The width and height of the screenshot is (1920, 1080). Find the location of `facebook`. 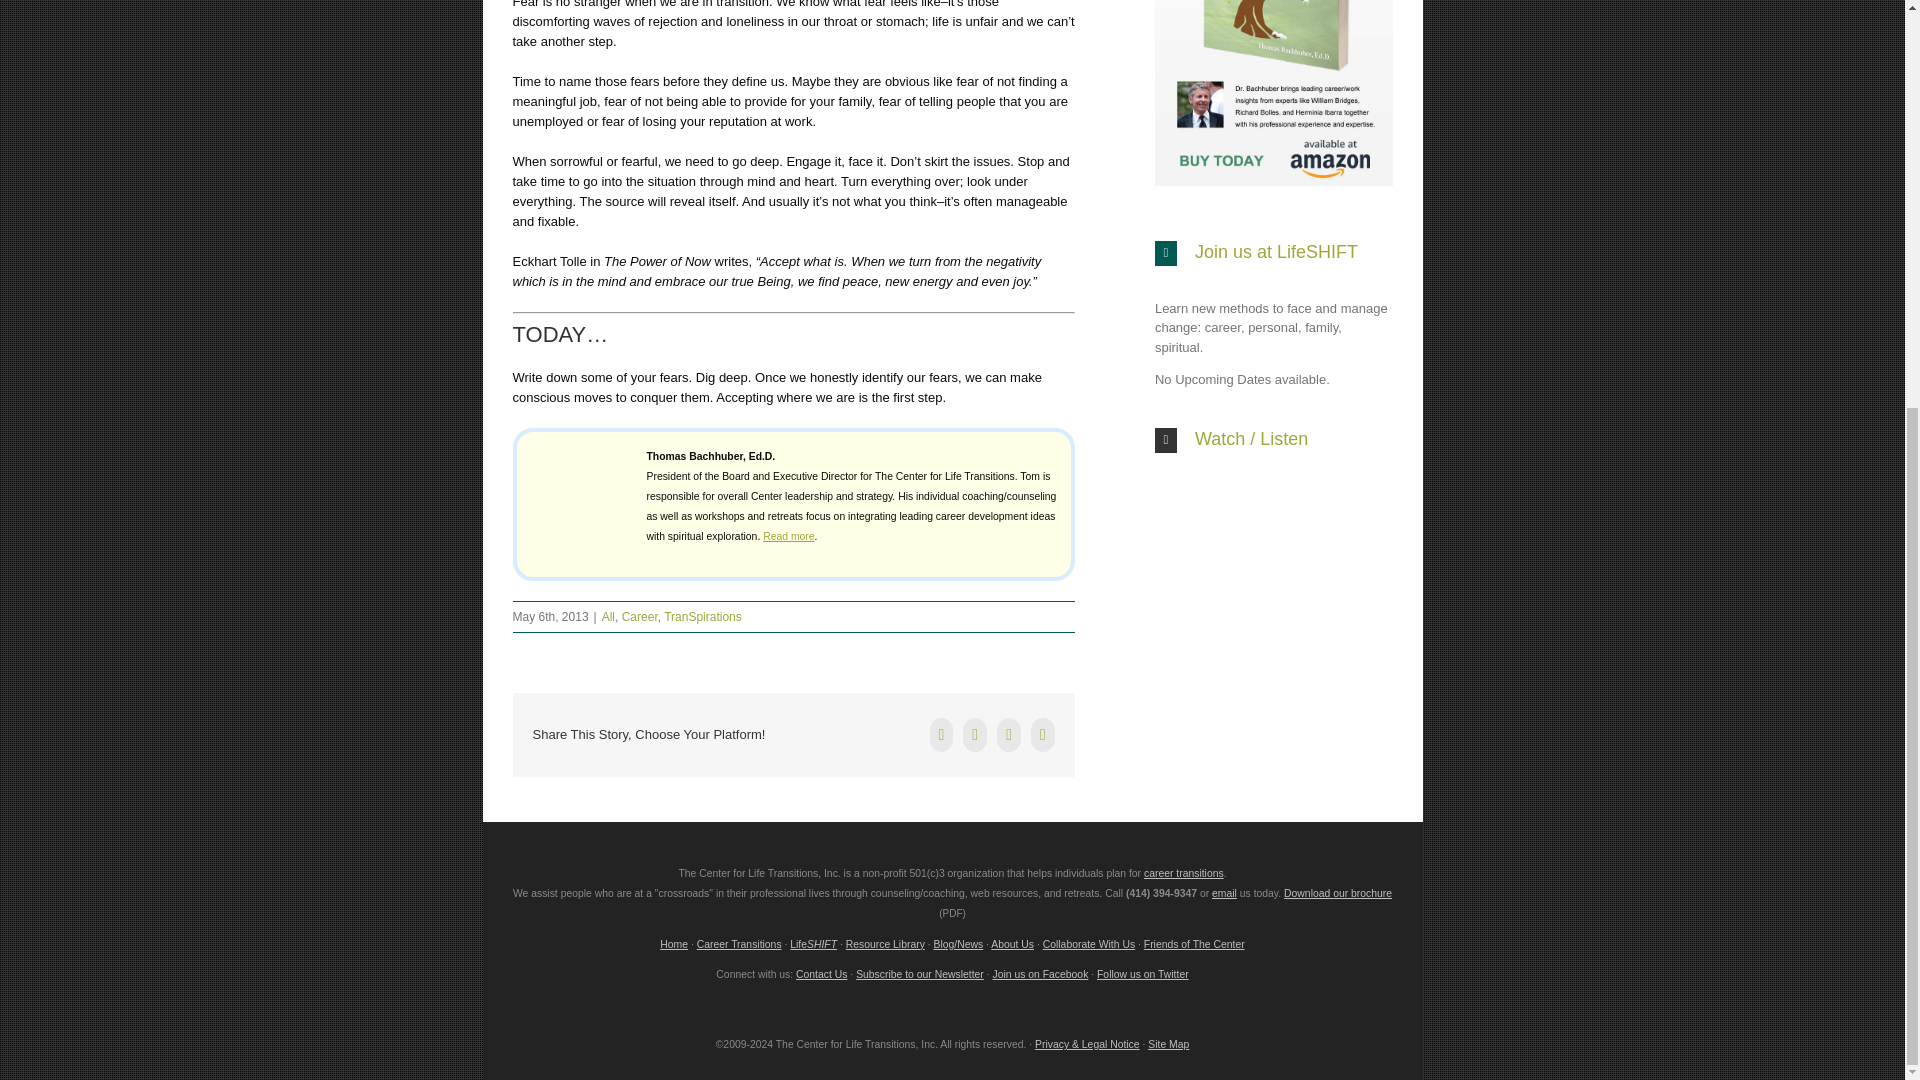

facebook is located at coordinates (942, 734).